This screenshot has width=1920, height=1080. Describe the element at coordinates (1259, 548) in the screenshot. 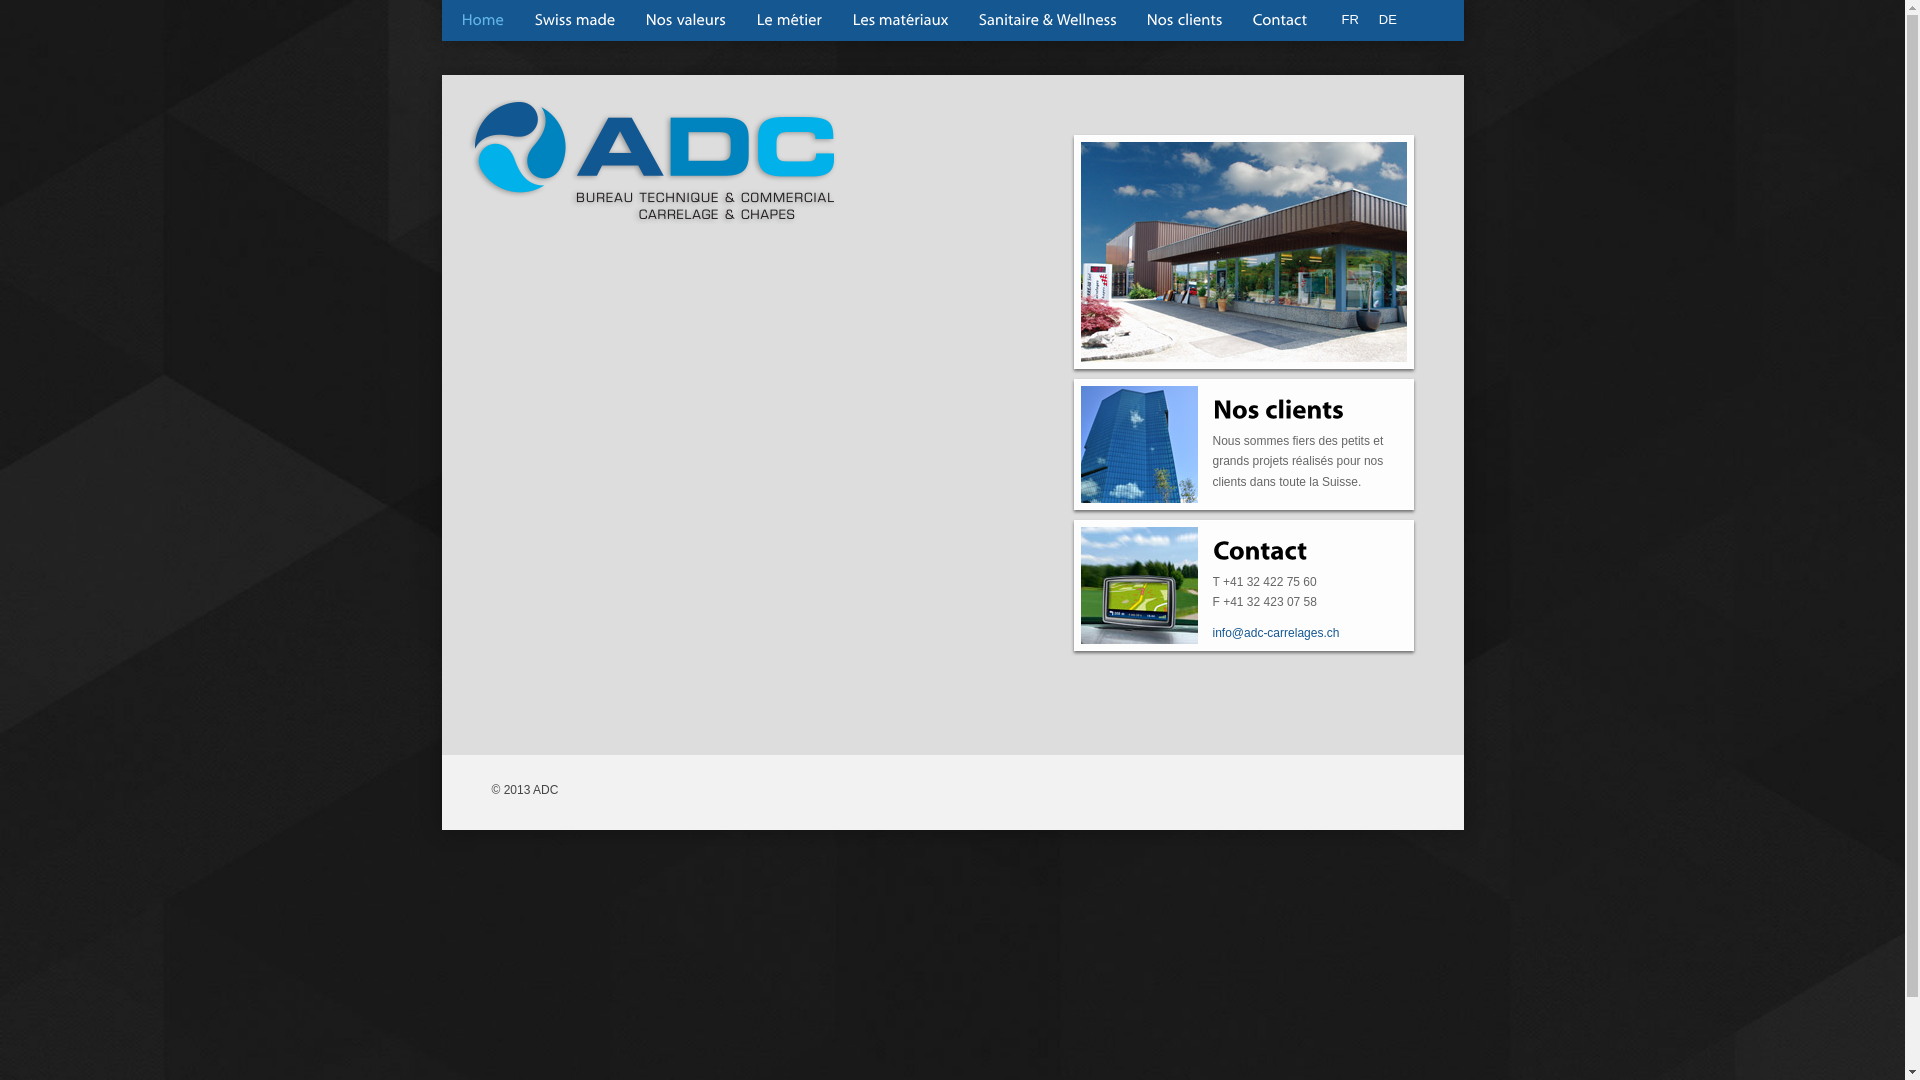

I see `Contact` at that location.